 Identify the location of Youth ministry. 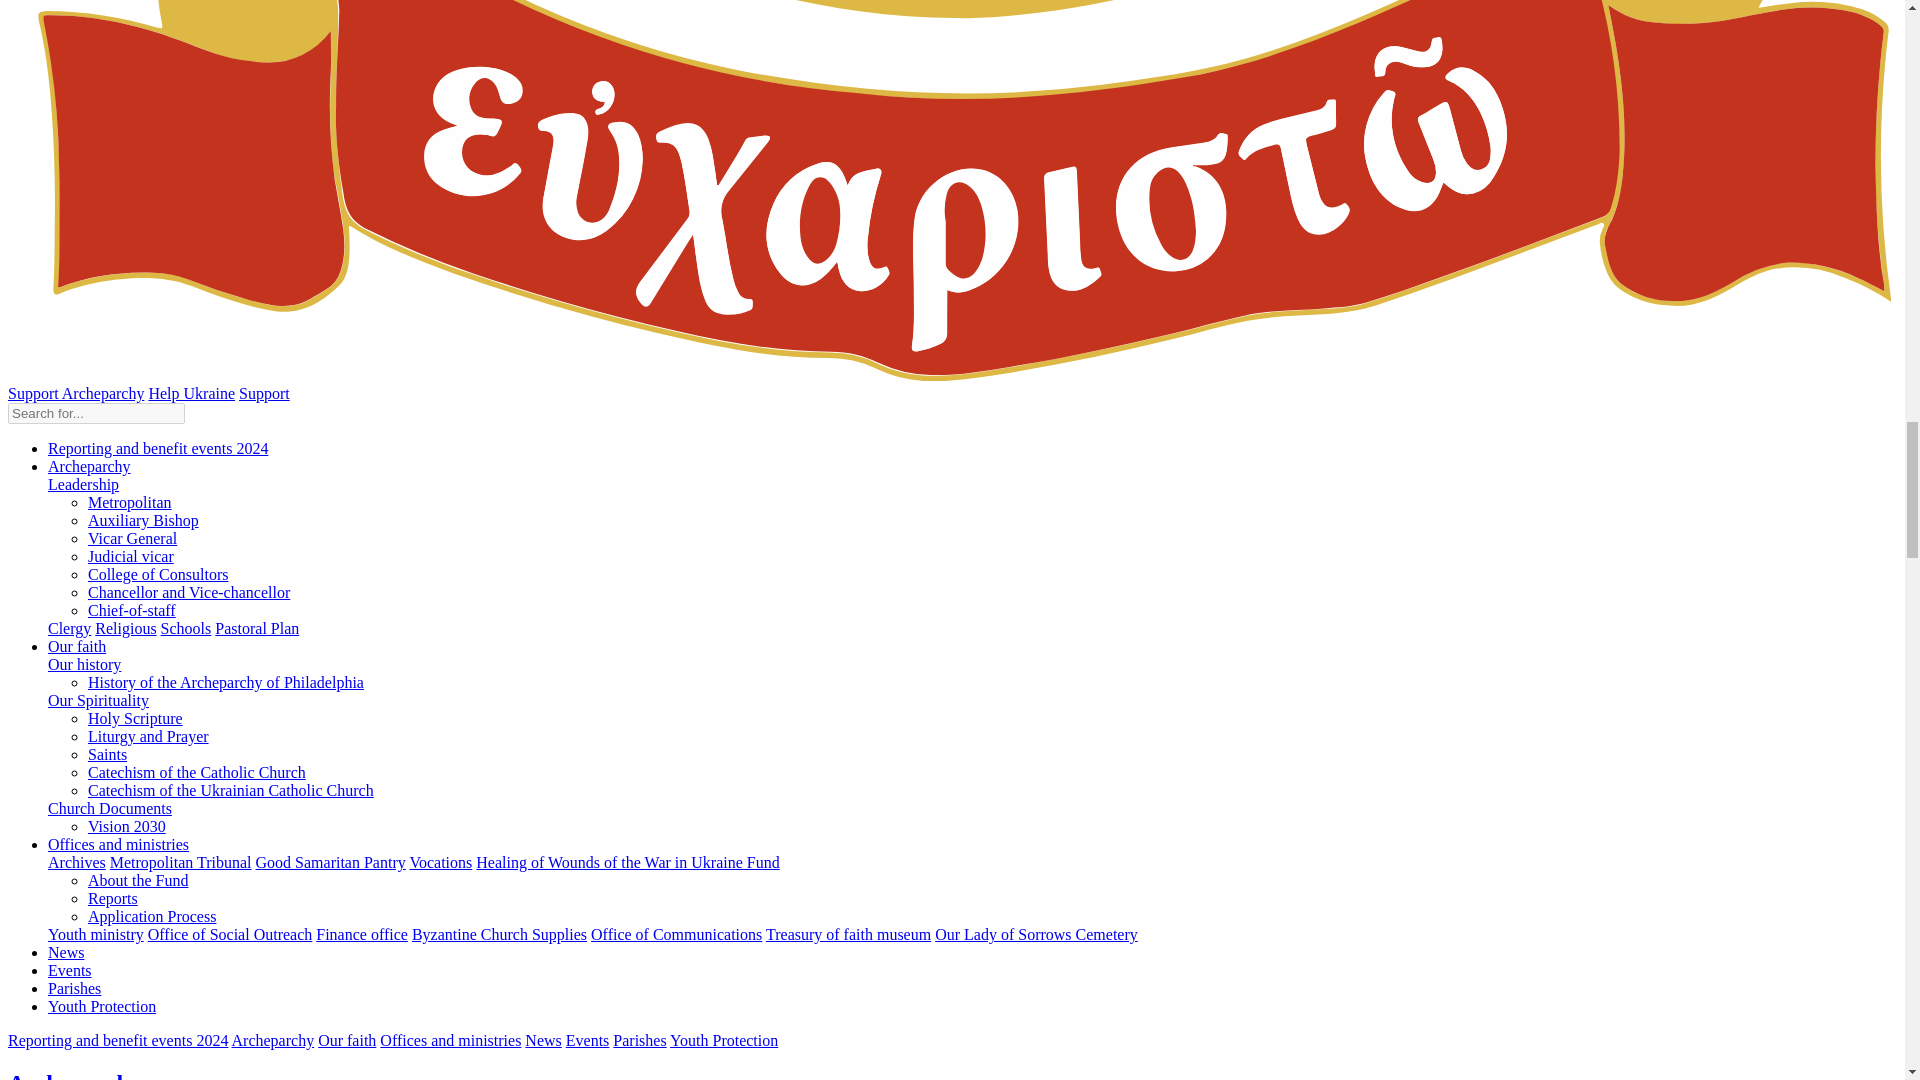
(96, 934).